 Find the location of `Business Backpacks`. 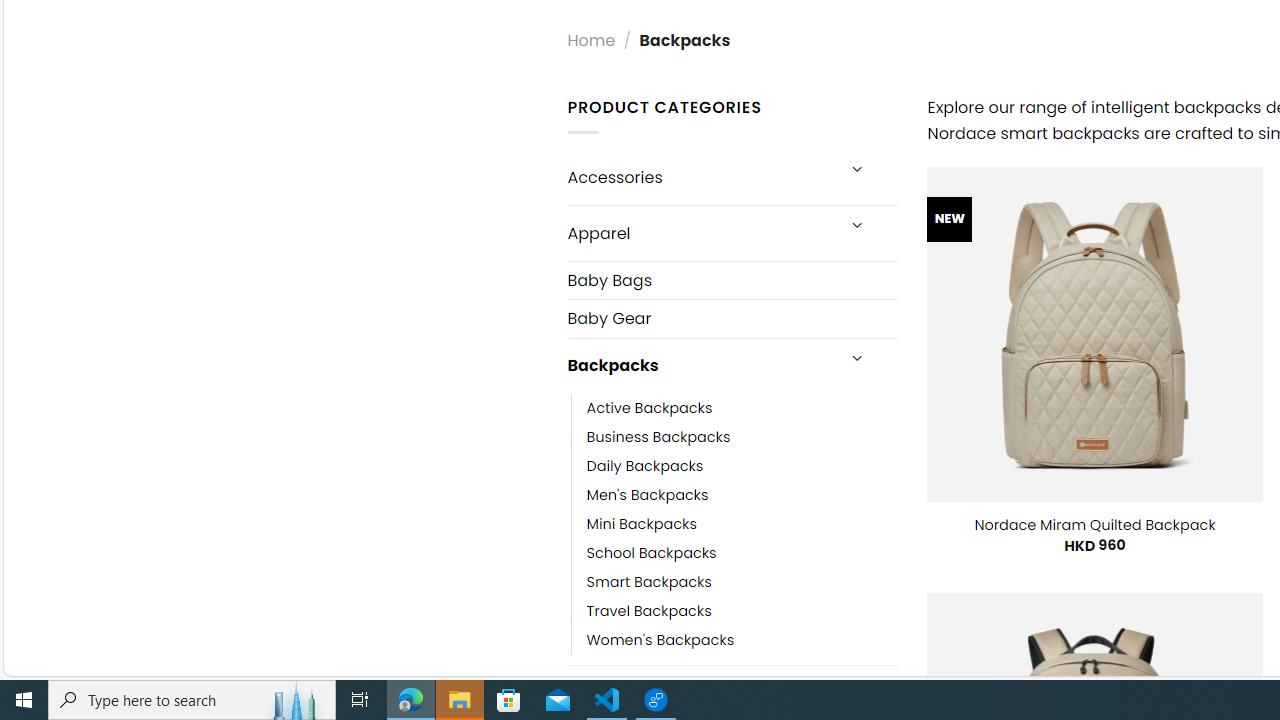

Business Backpacks is located at coordinates (658, 436).